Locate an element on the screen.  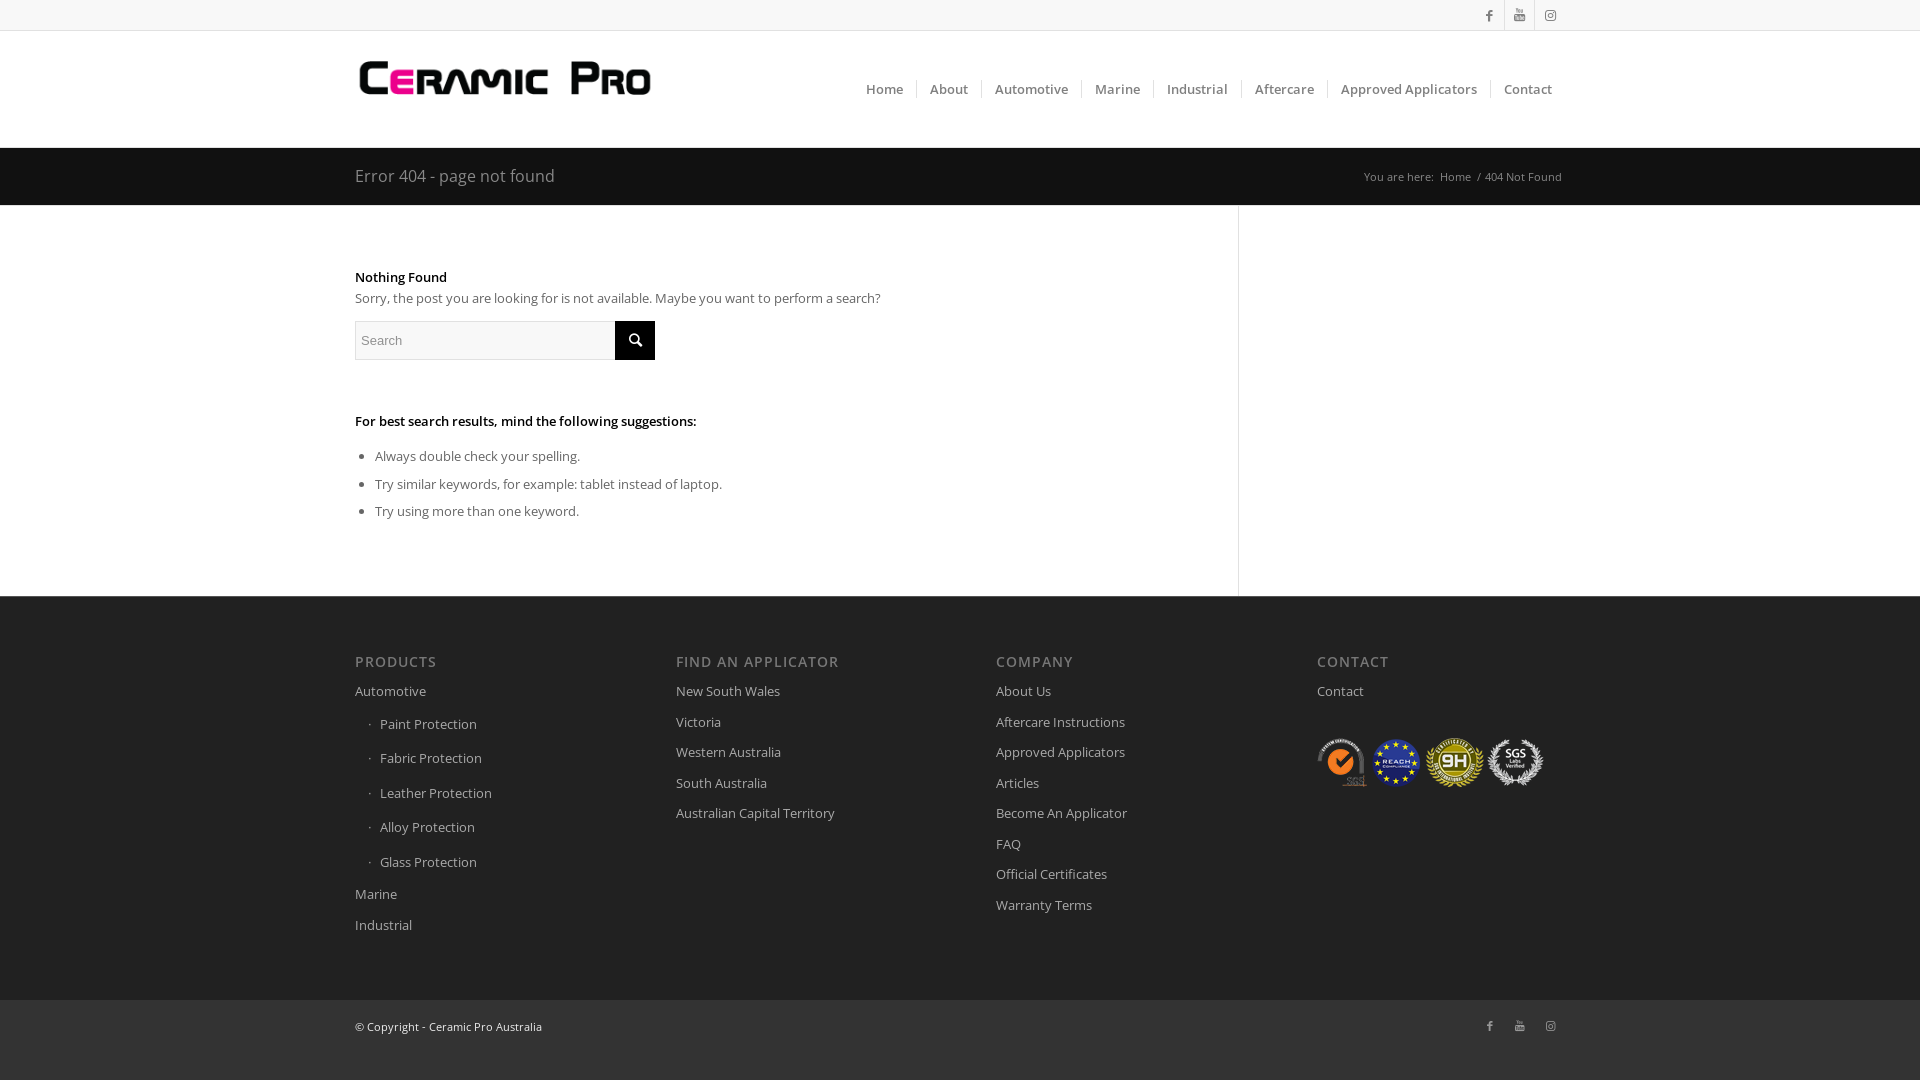
Alloy Protection is located at coordinates (486, 828).